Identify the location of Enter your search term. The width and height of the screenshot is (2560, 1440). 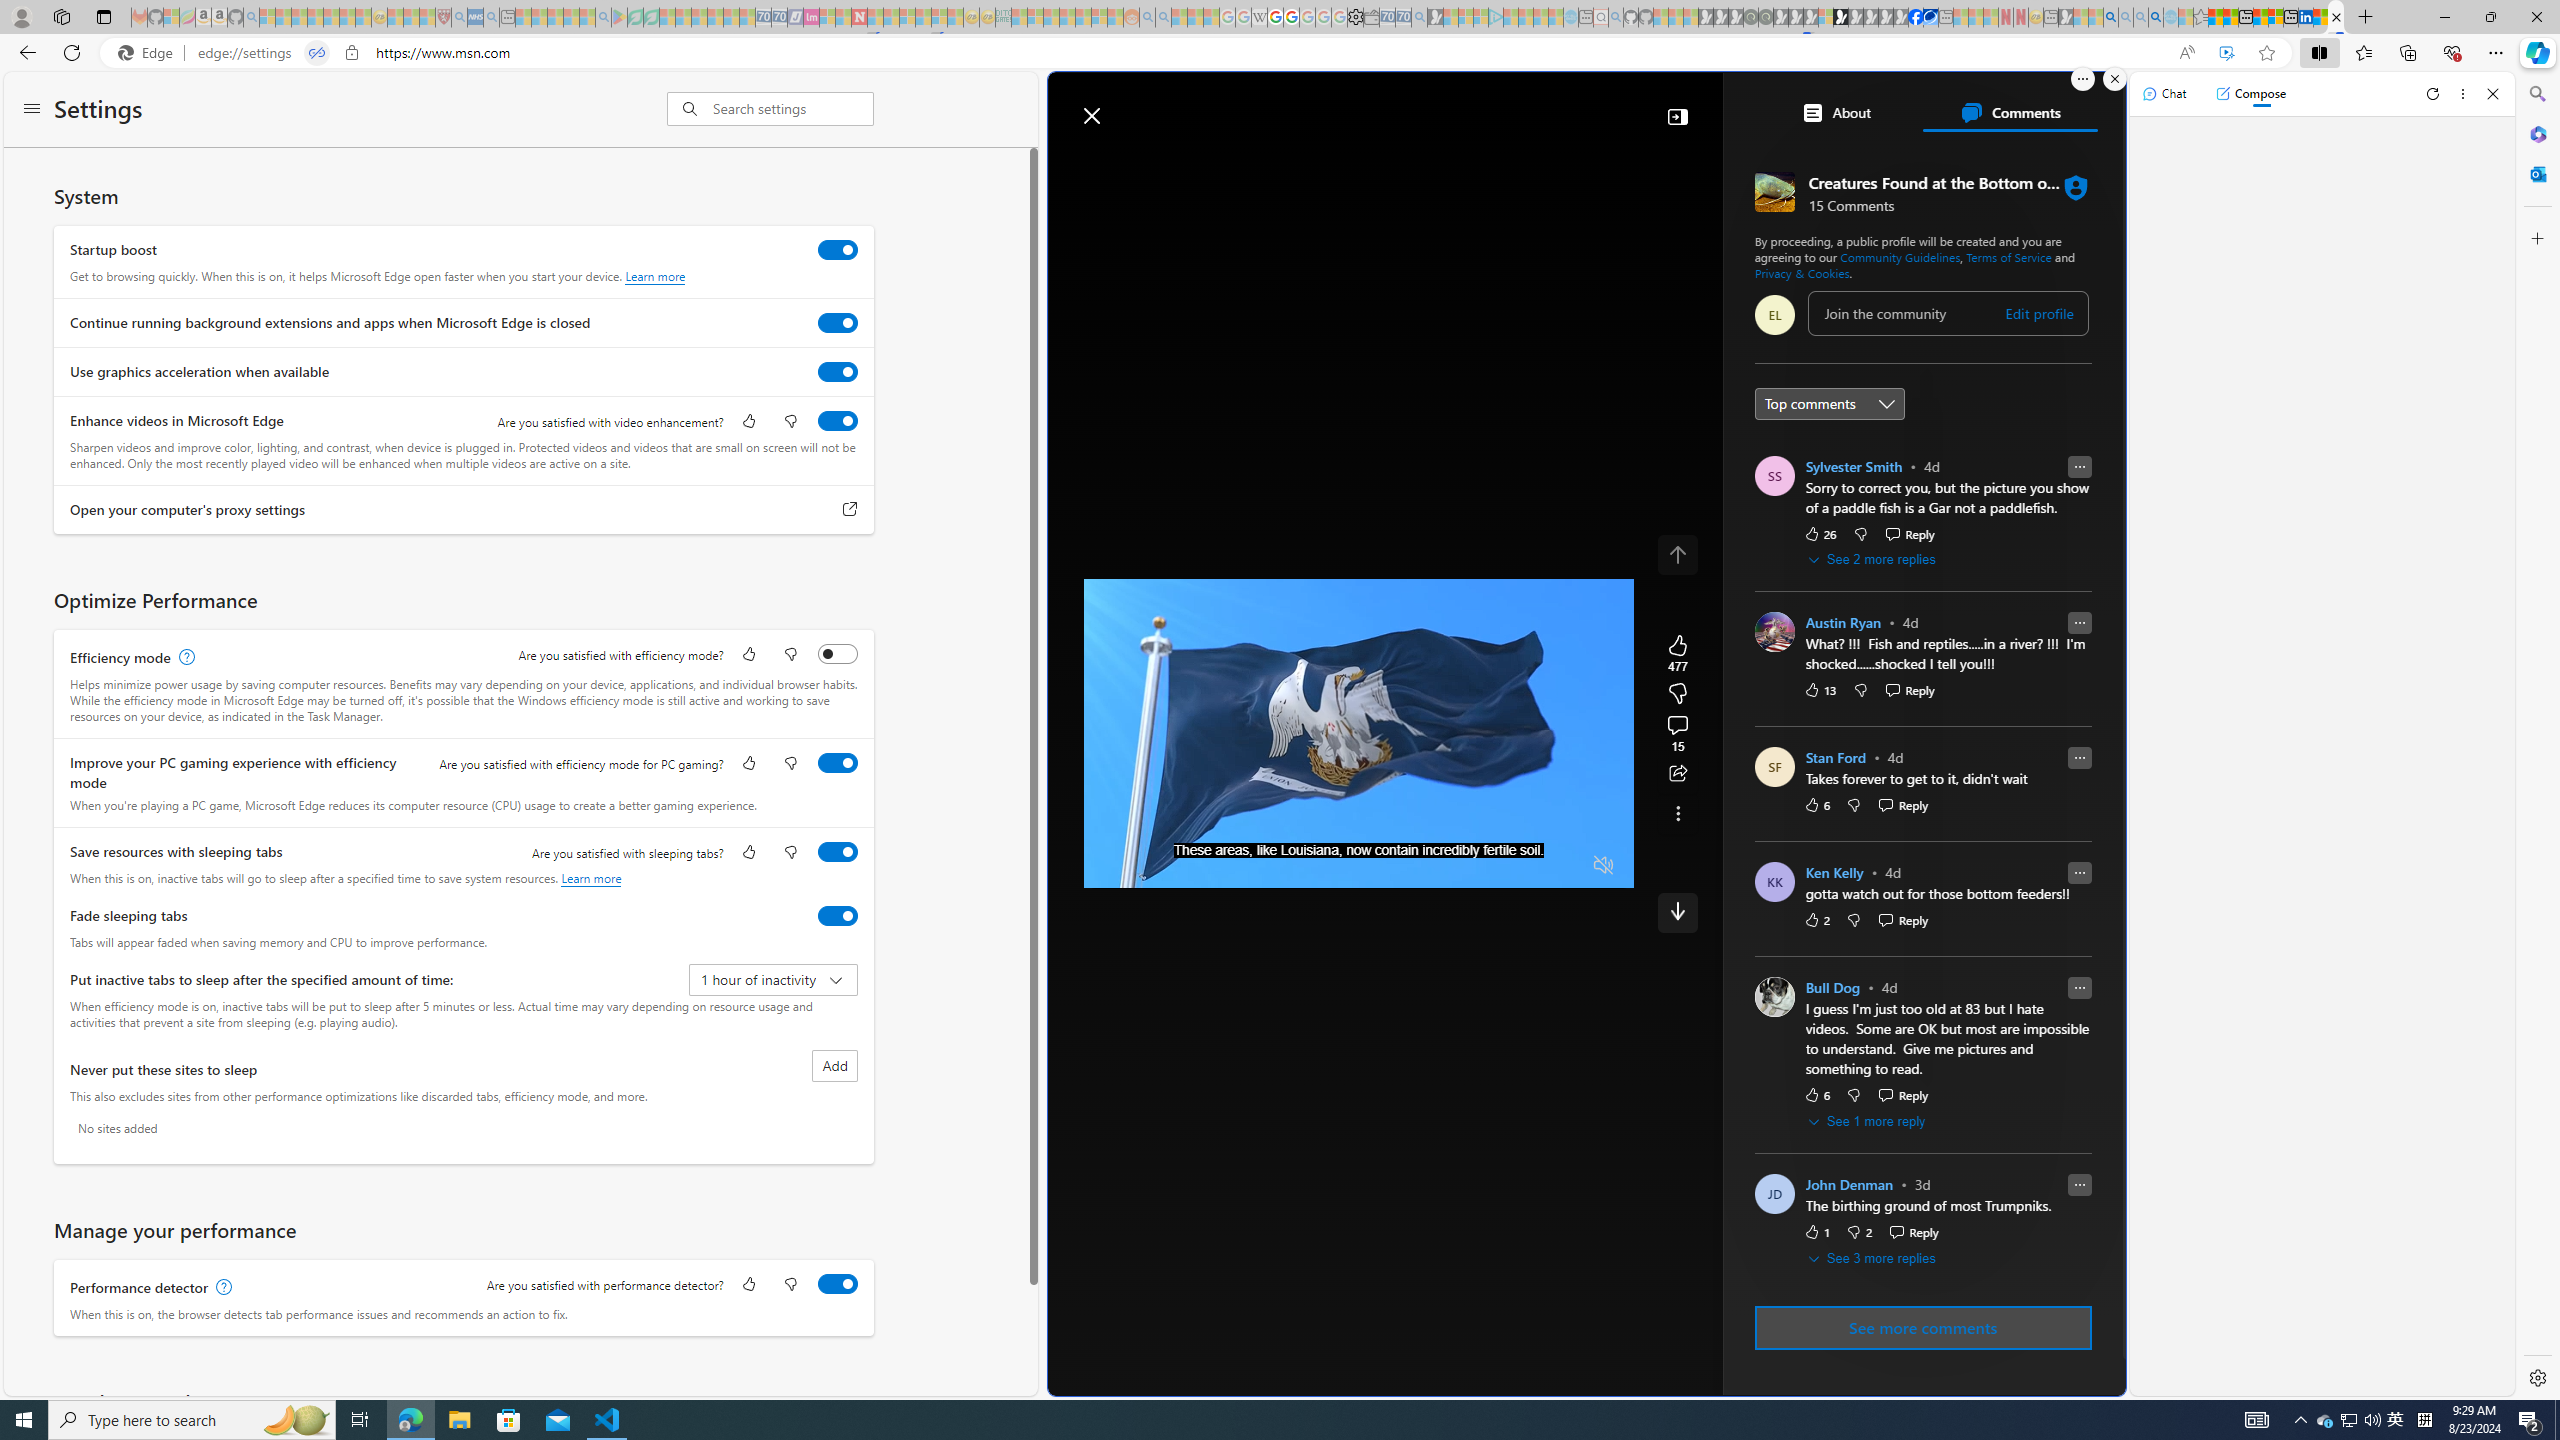
(1590, 106).